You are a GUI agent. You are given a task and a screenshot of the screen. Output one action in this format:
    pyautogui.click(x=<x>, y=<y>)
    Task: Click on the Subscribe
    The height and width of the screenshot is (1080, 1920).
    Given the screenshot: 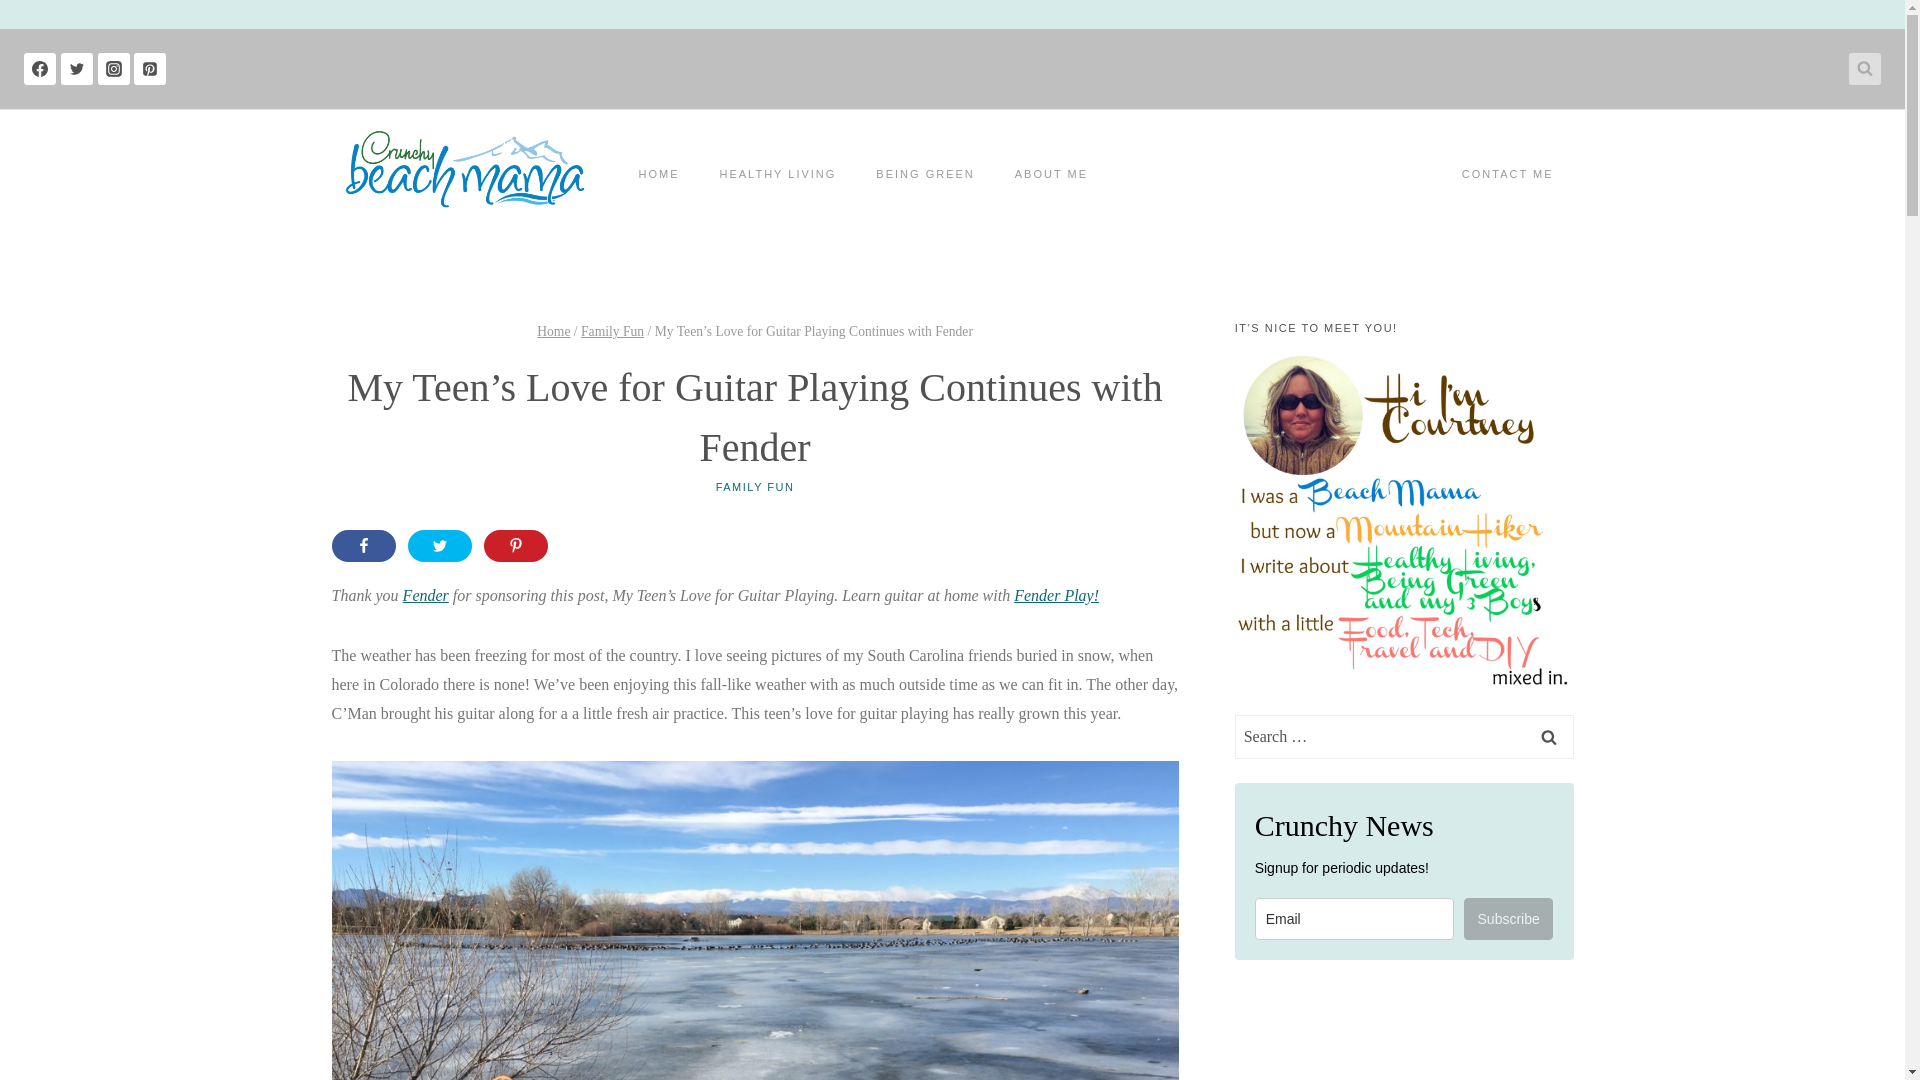 What is the action you would take?
    pyautogui.click(x=1508, y=918)
    